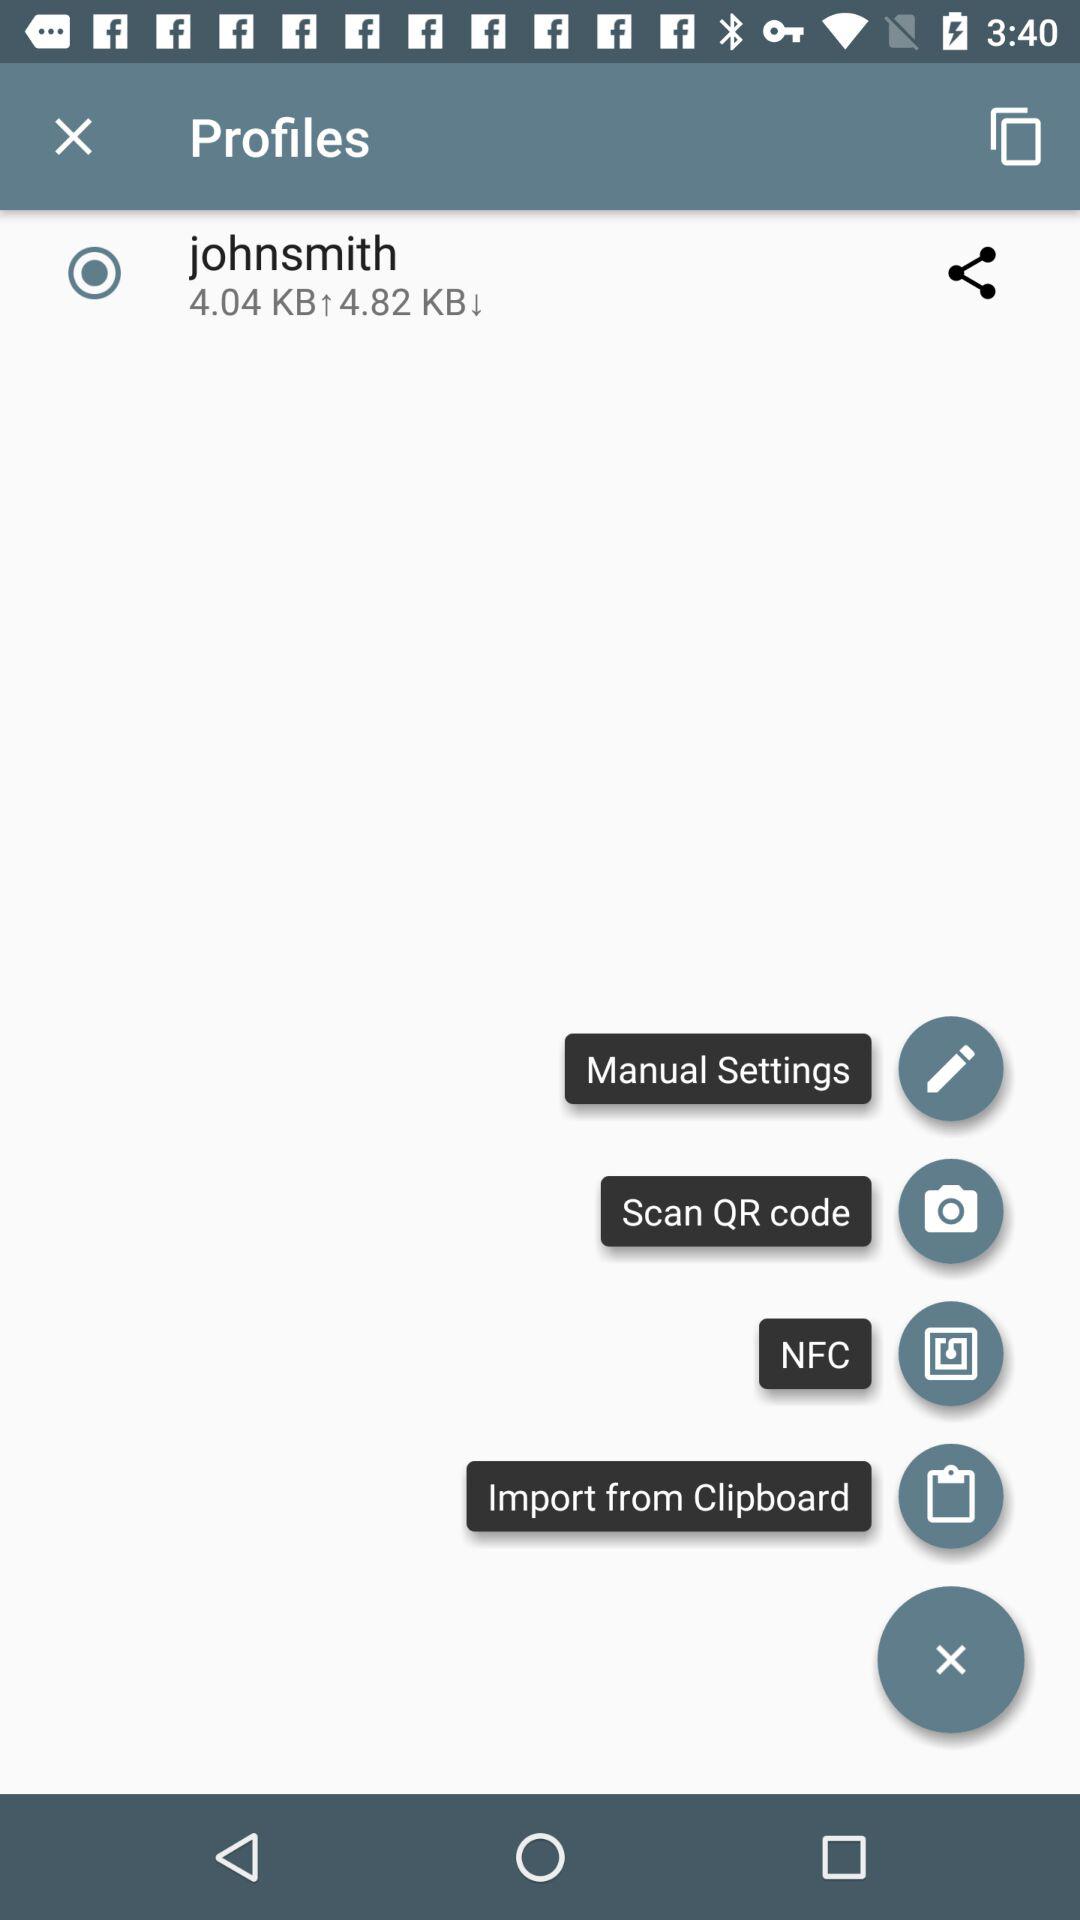 Image resolution: width=1080 pixels, height=1920 pixels. What do you see at coordinates (73, 136) in the screenshot?
I see `press item above the johnsmith 4 04` at bounding box center [73, 136].